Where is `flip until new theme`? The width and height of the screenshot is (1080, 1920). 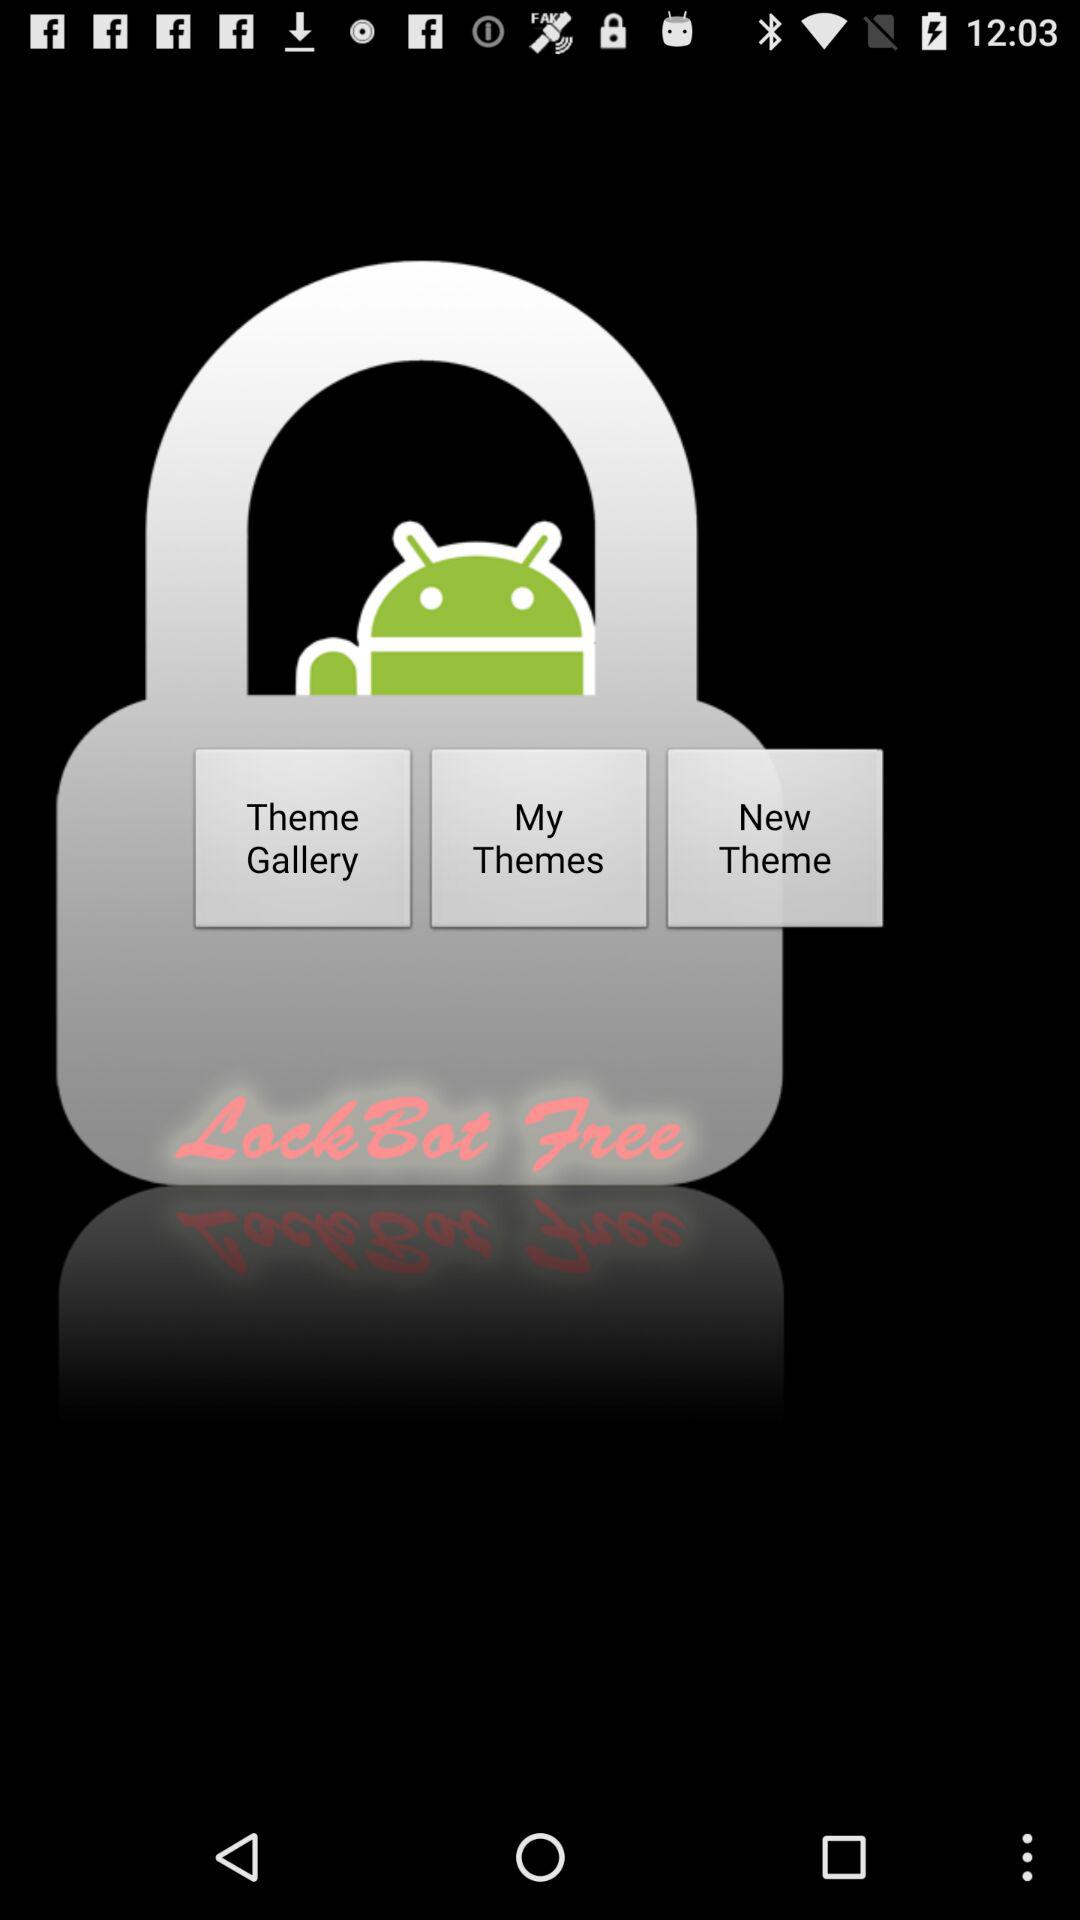
flip until new theme is located at coordinates (776, 844).